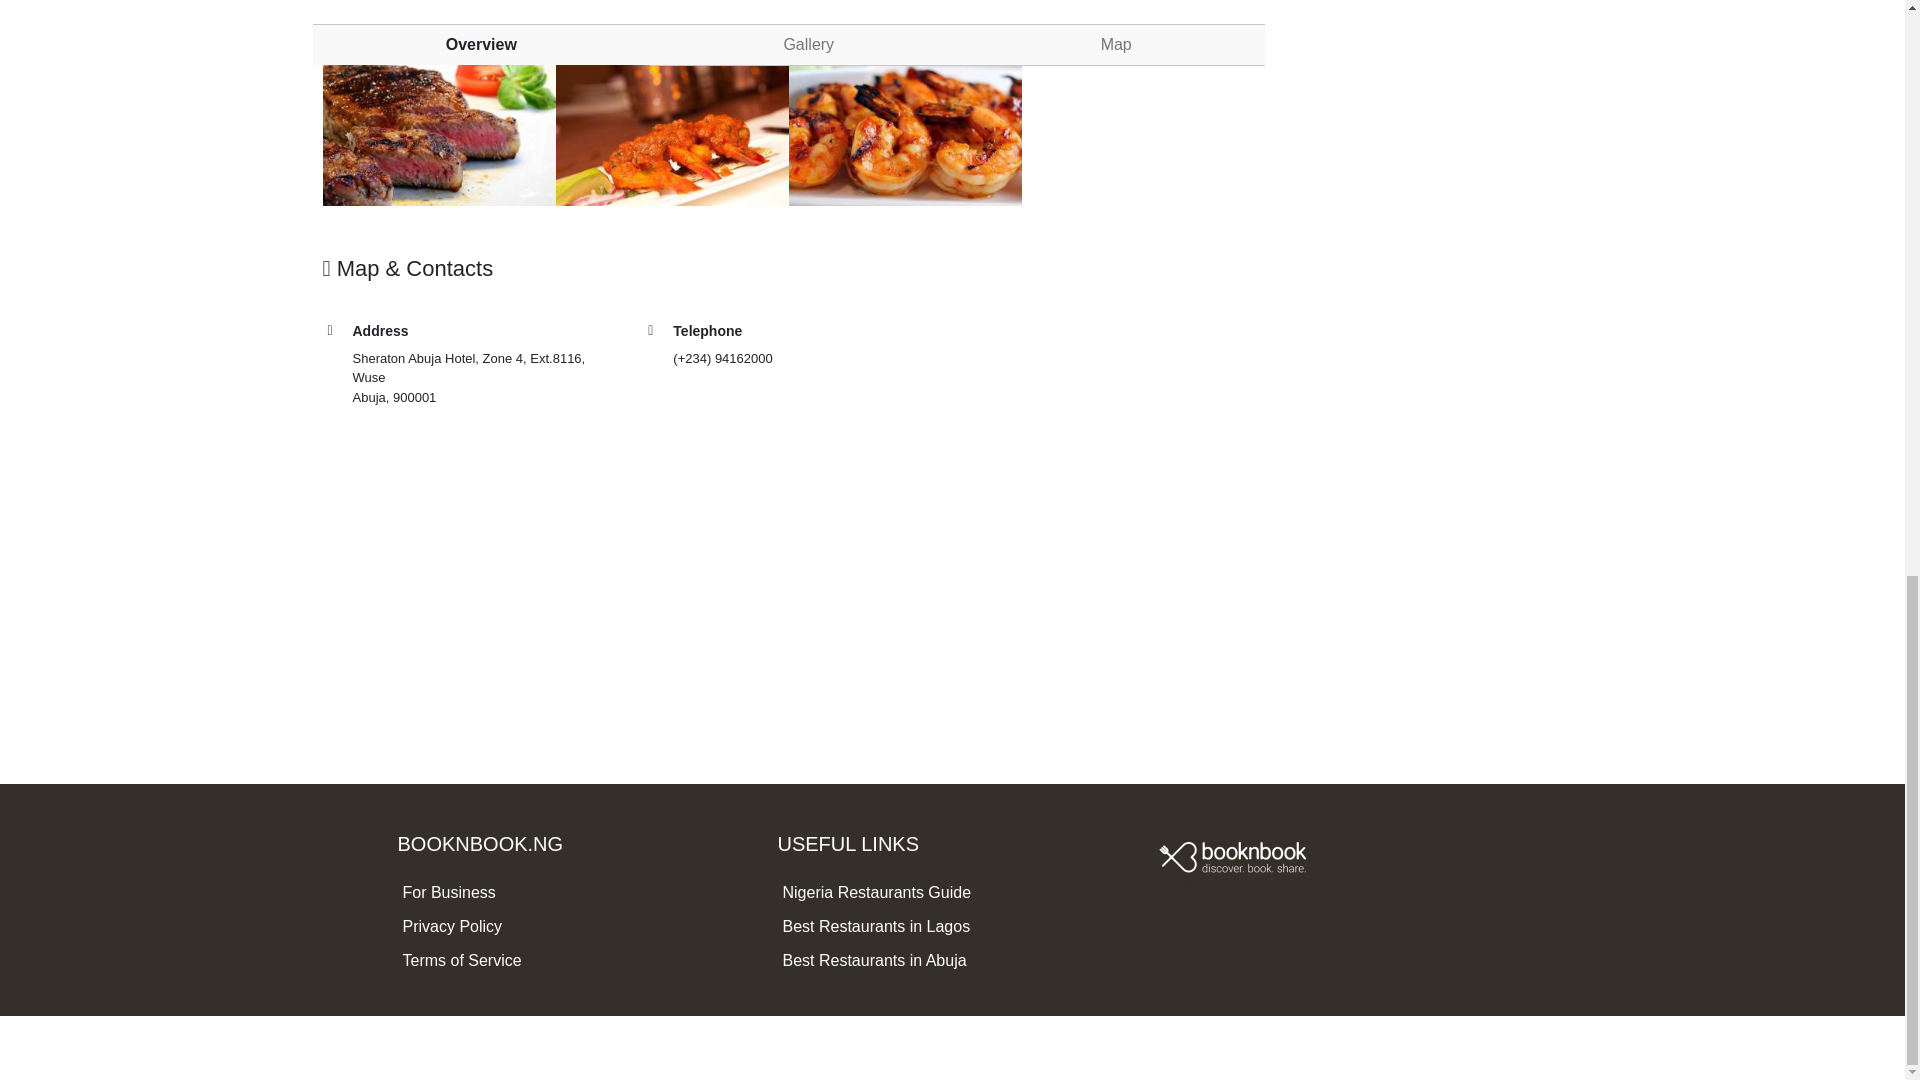  I want to click on Nigeria Restaurants Guide, so click(876, 892).